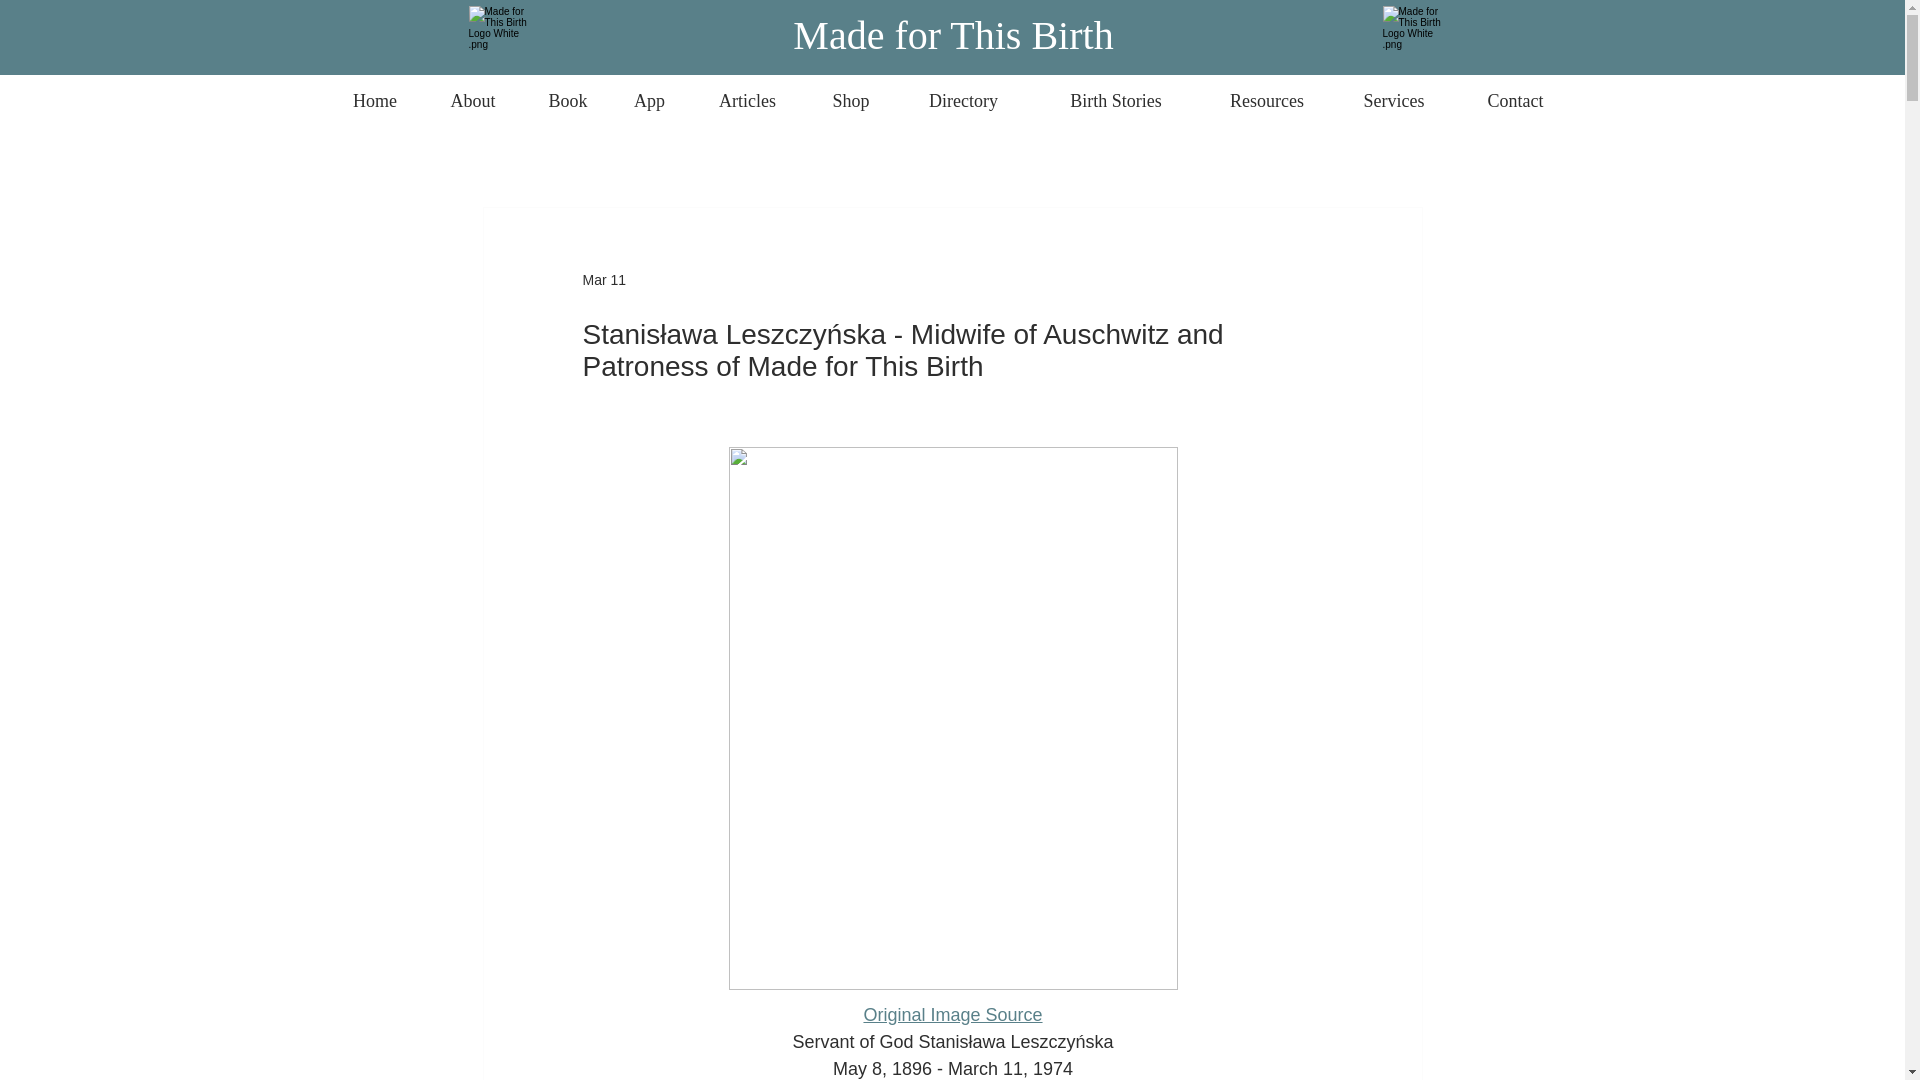 The width and height of the screenshot is (1920, 1080). I want to click on App, so click(648, 92).